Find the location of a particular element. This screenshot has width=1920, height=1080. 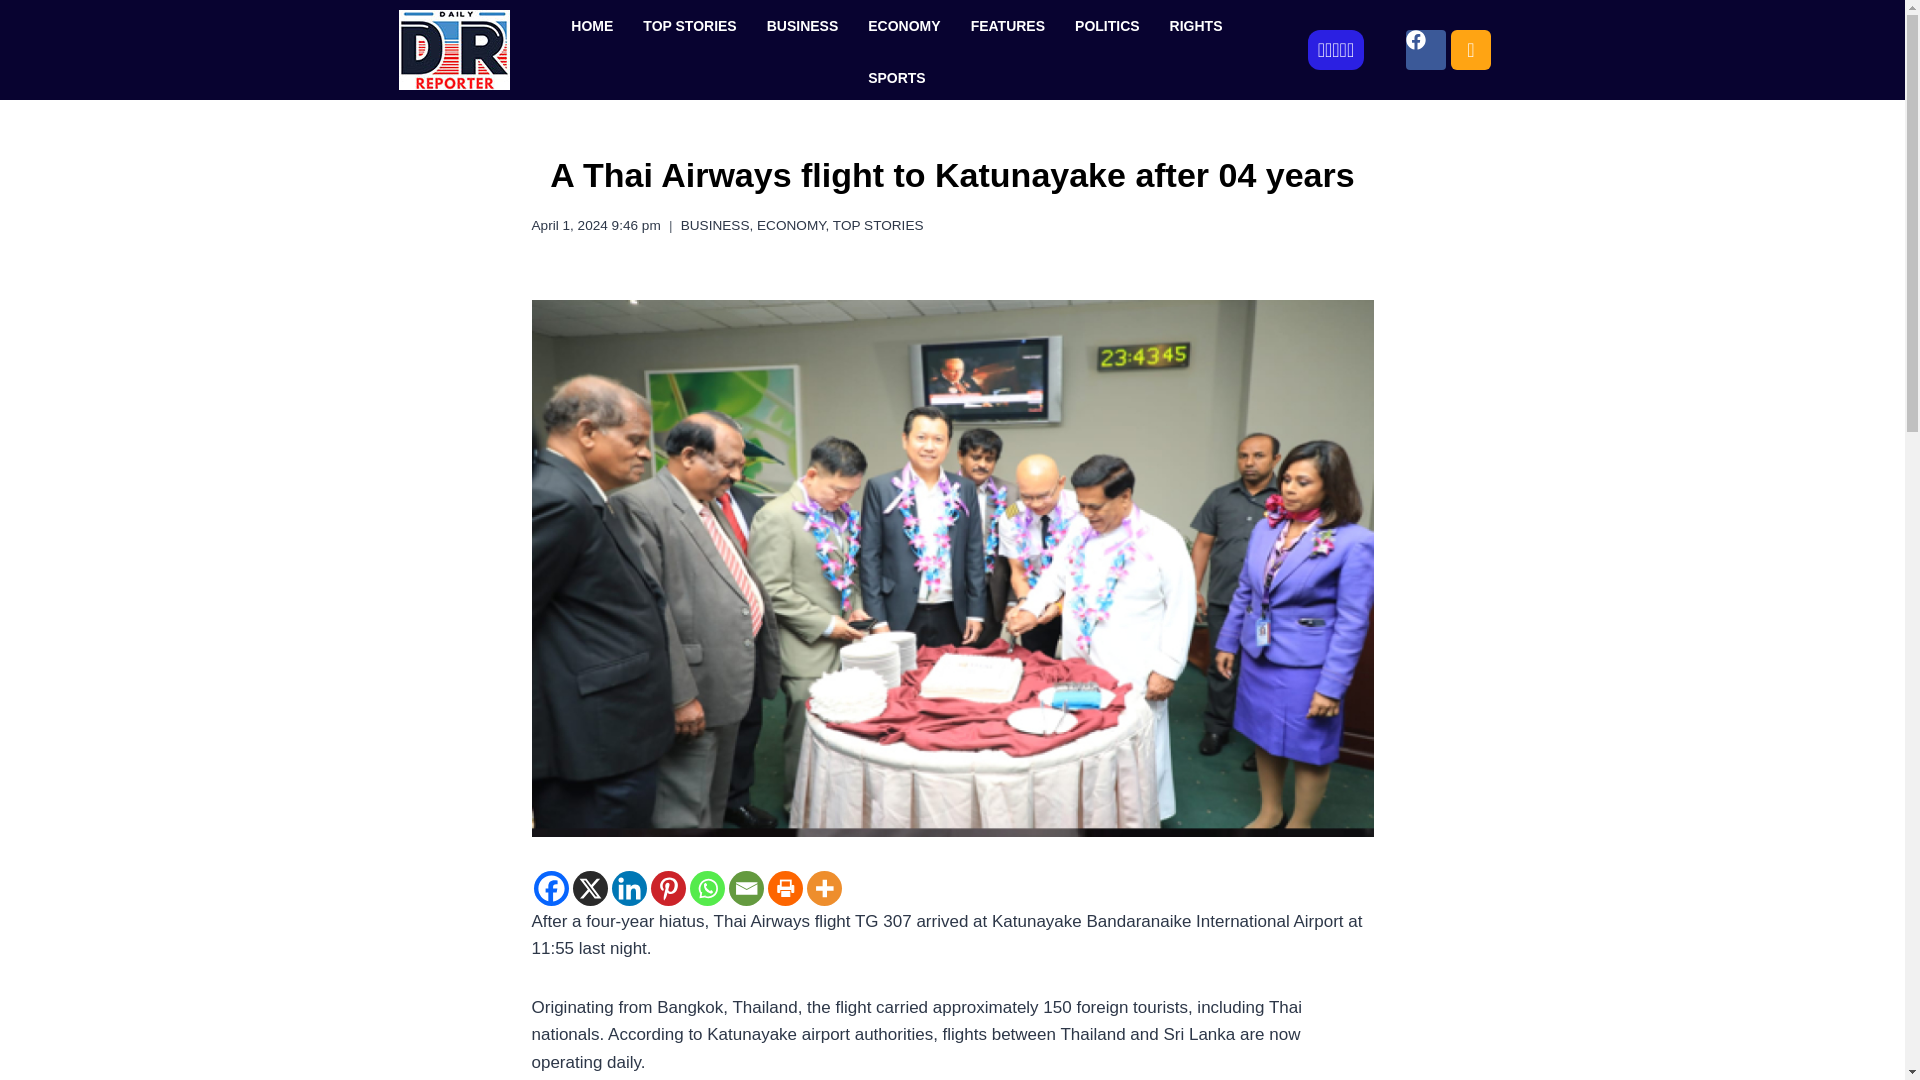

ECONOMY is located at coordinates (903, 26).